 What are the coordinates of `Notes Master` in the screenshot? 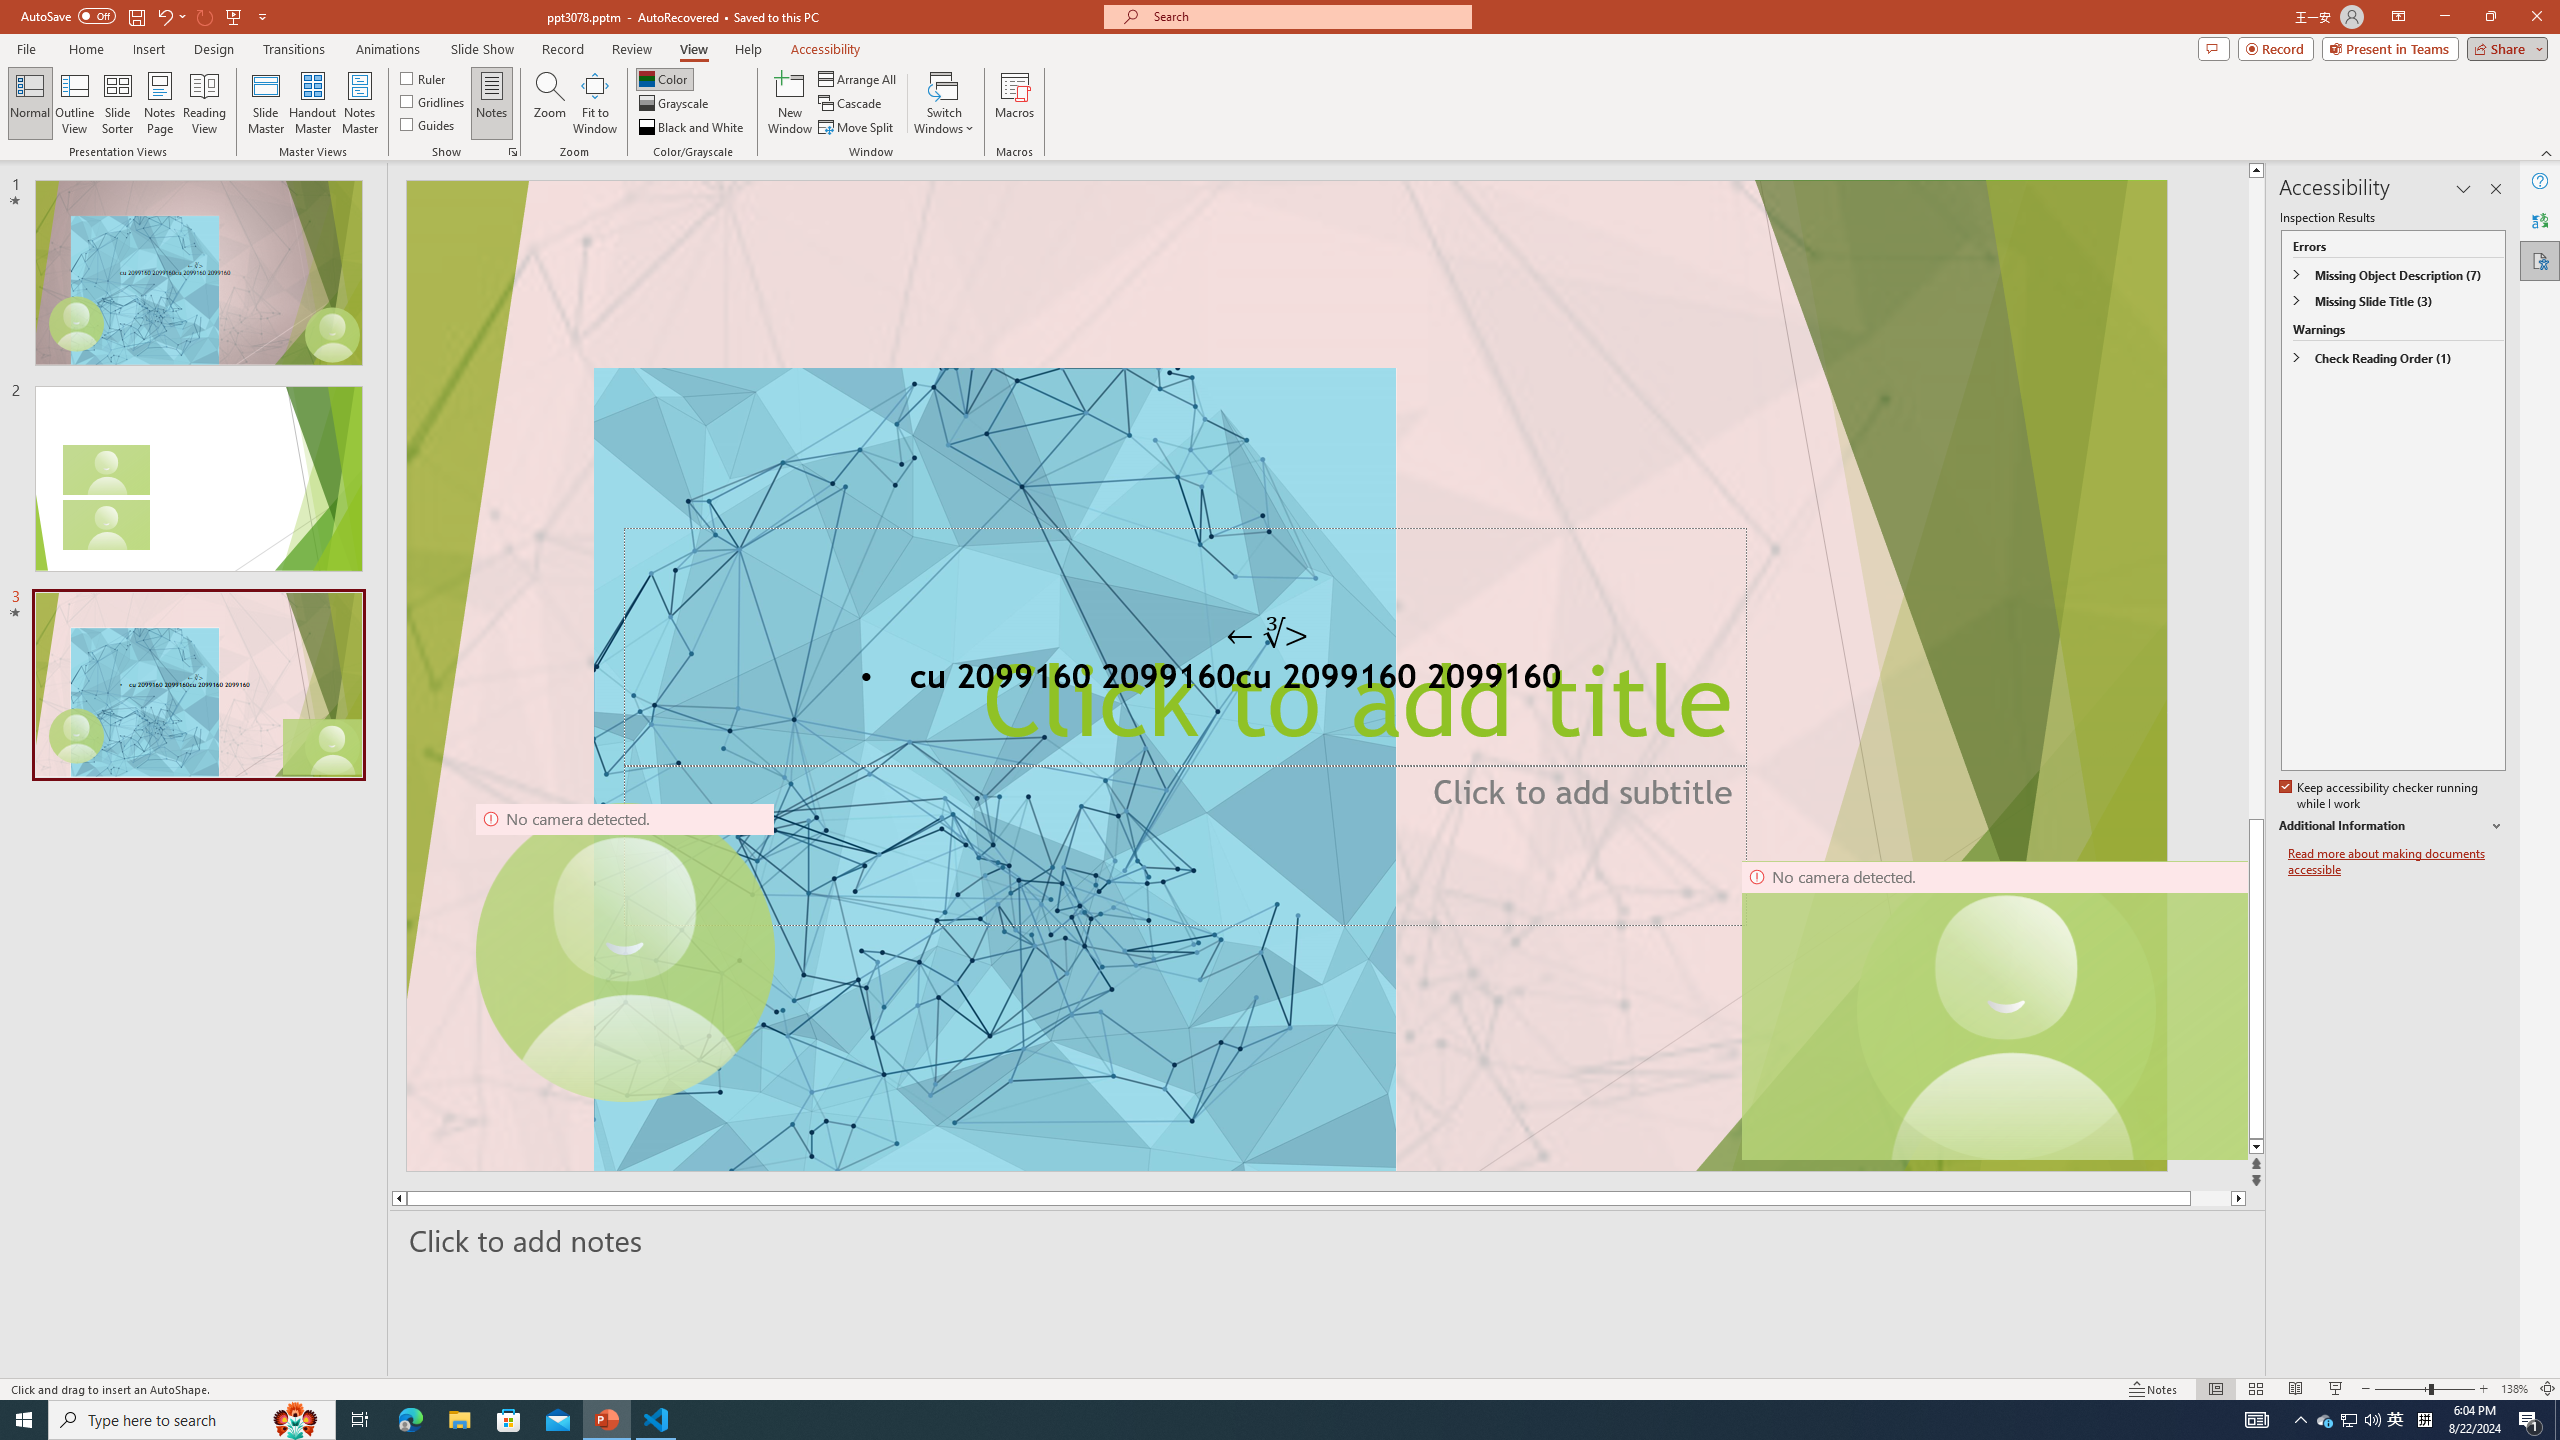 It's located at (359, 103).